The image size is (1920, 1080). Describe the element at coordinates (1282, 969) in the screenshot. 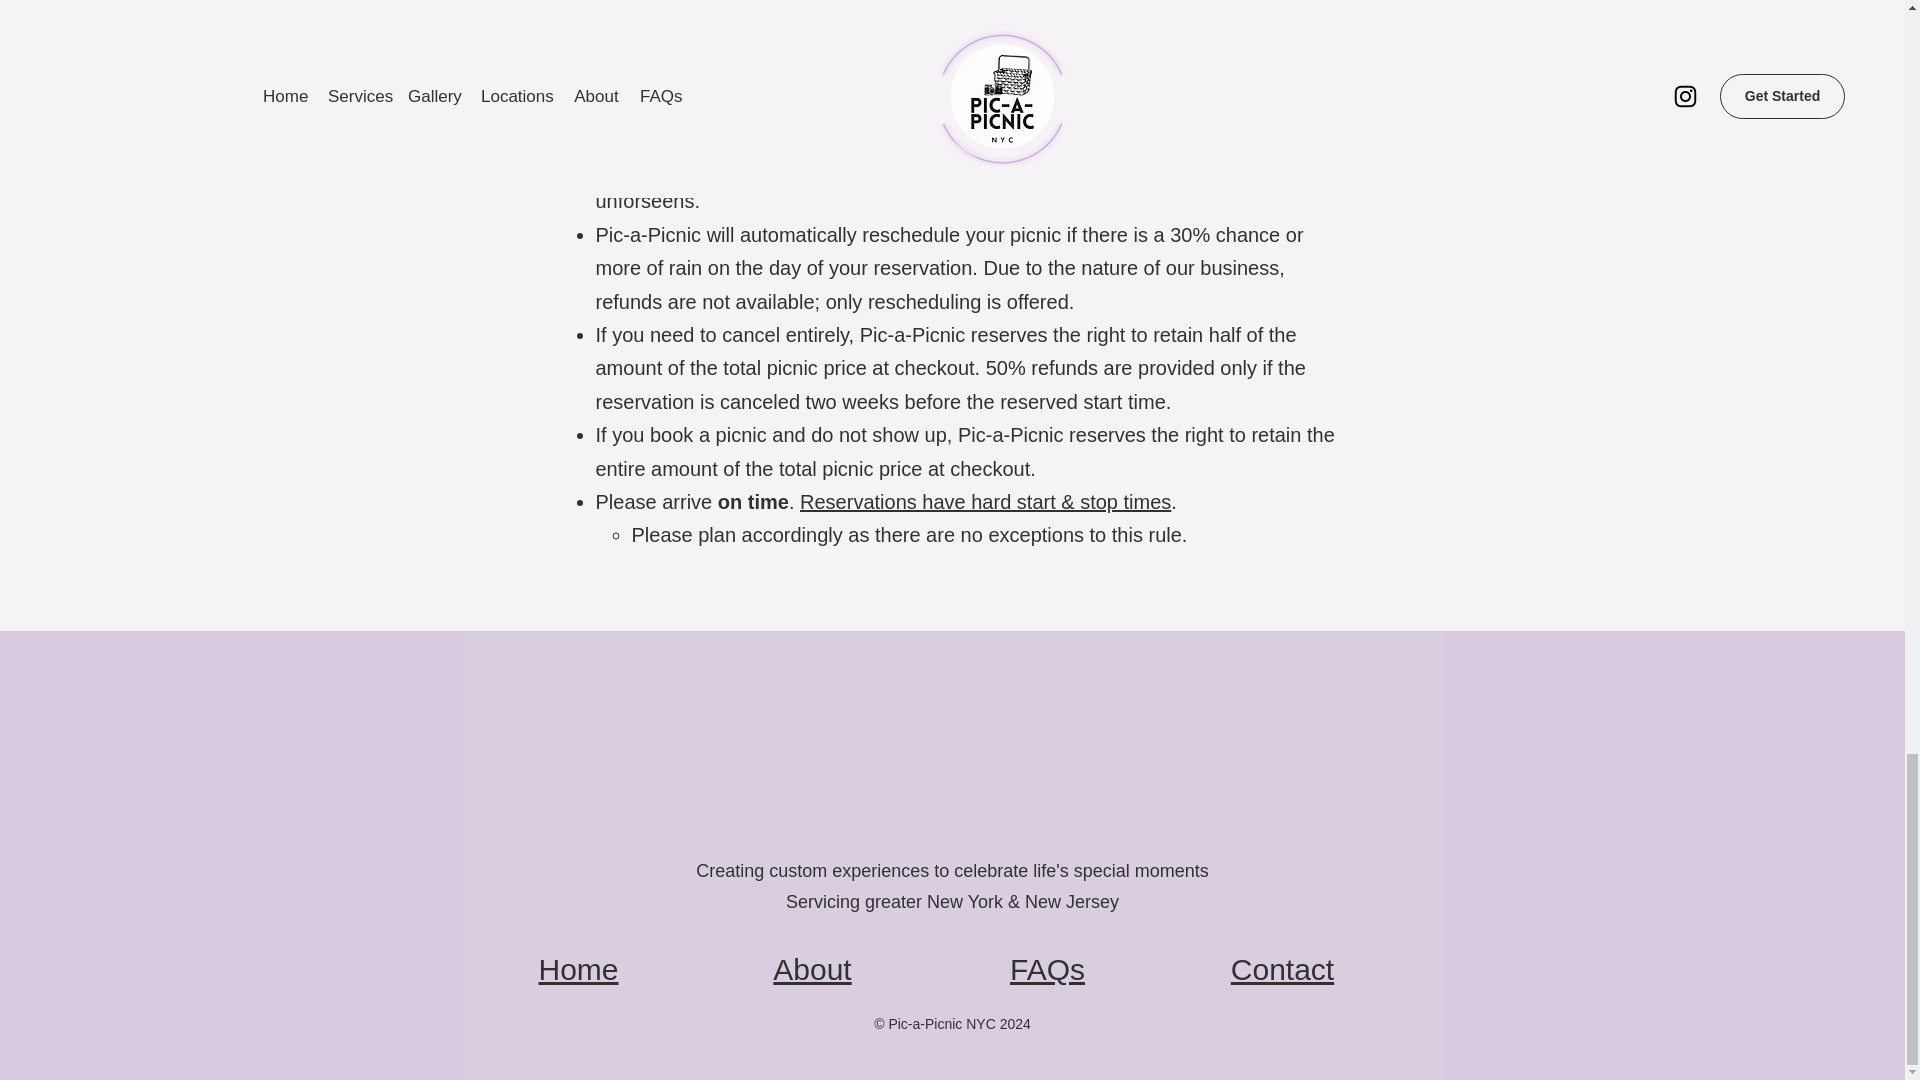

I see `Contact` at that location.